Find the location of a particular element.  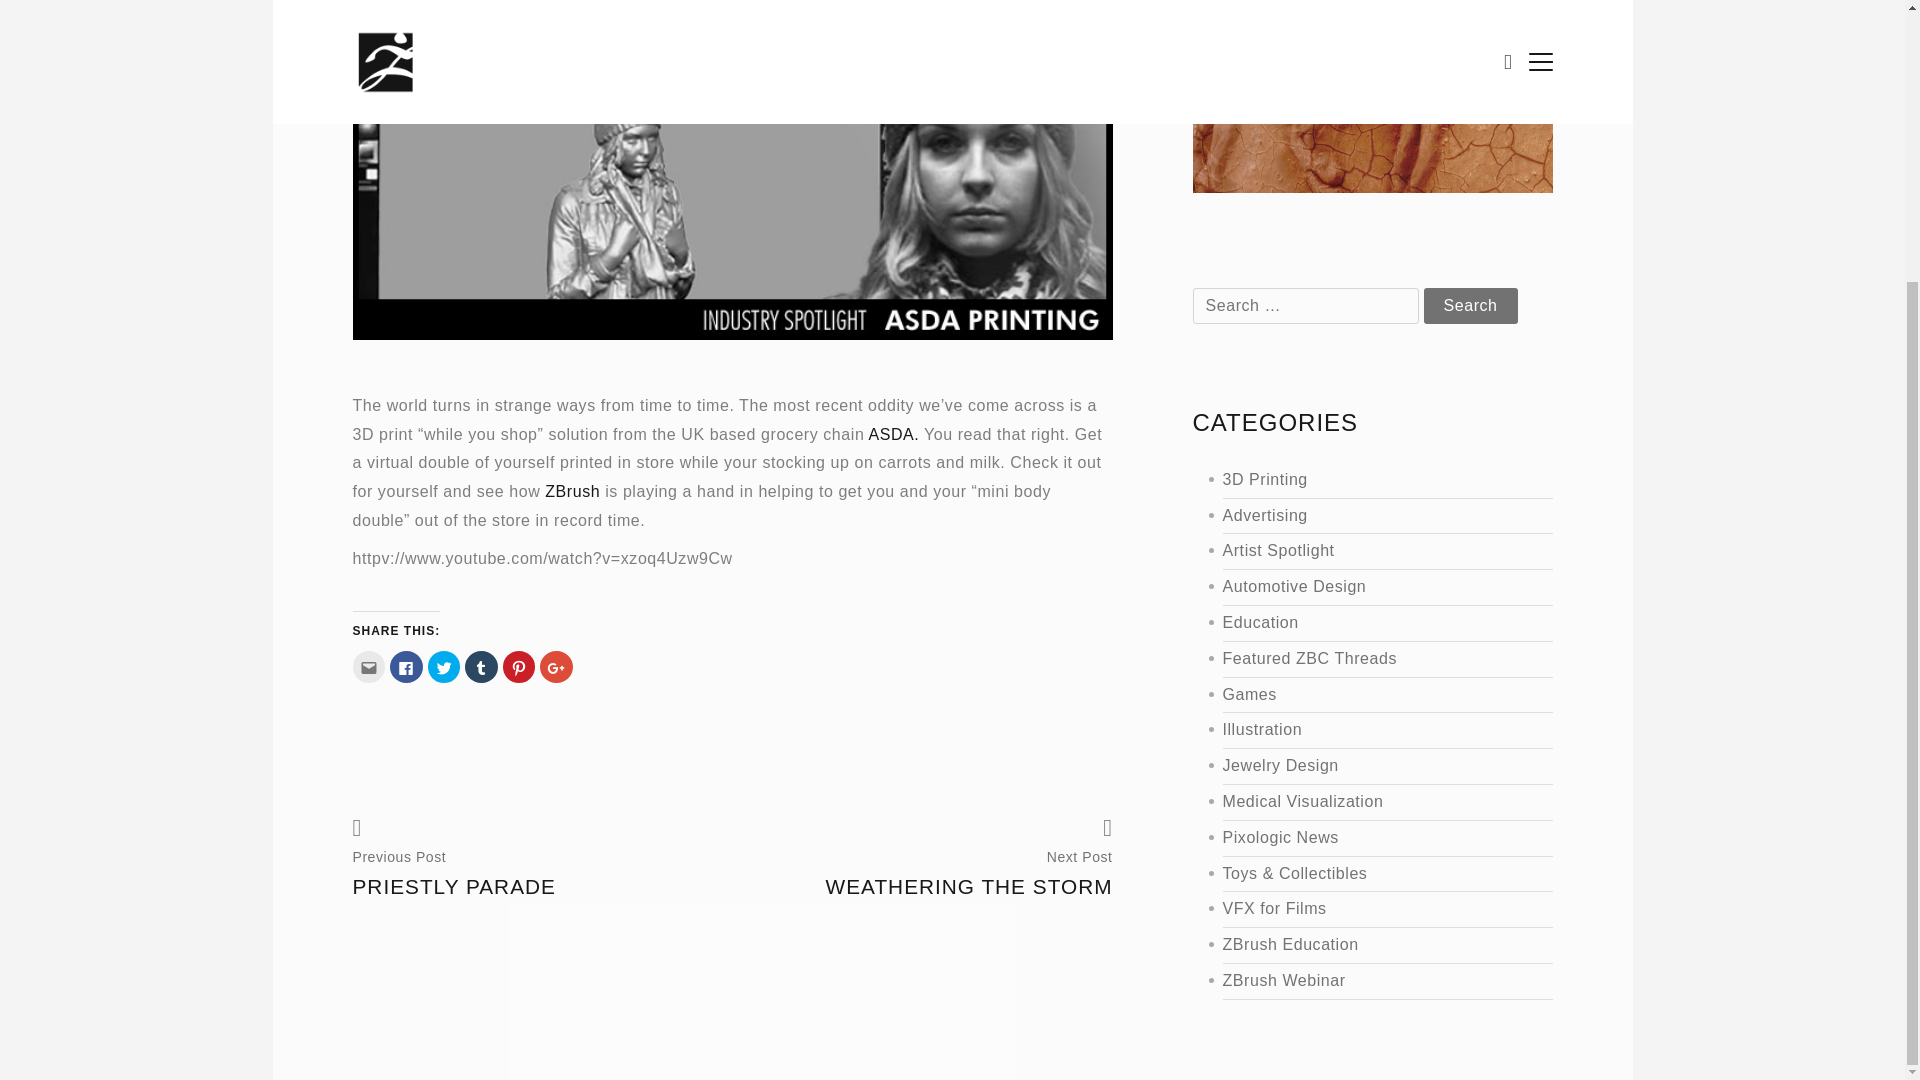

Pixologic Homepage is located at coordinates (572, 491).